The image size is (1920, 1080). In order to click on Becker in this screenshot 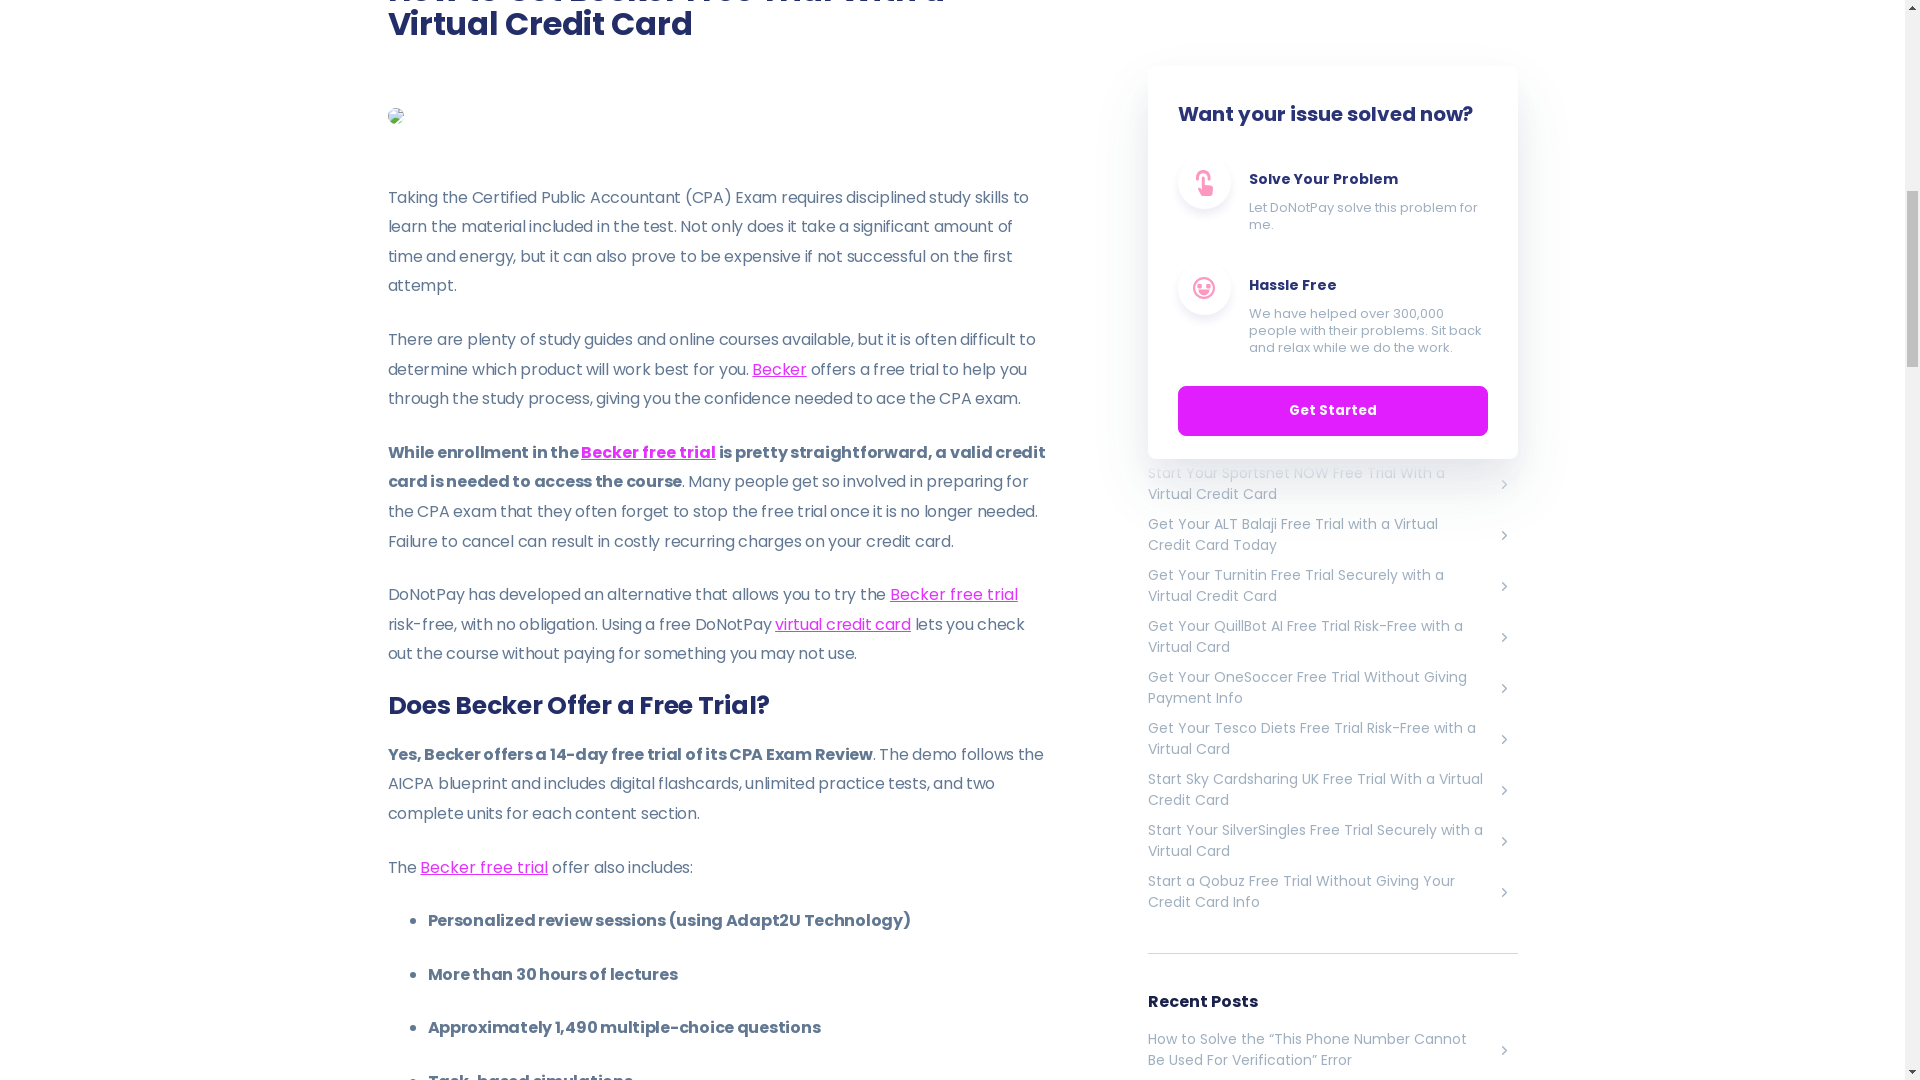, I will do `click(779, 369)`.